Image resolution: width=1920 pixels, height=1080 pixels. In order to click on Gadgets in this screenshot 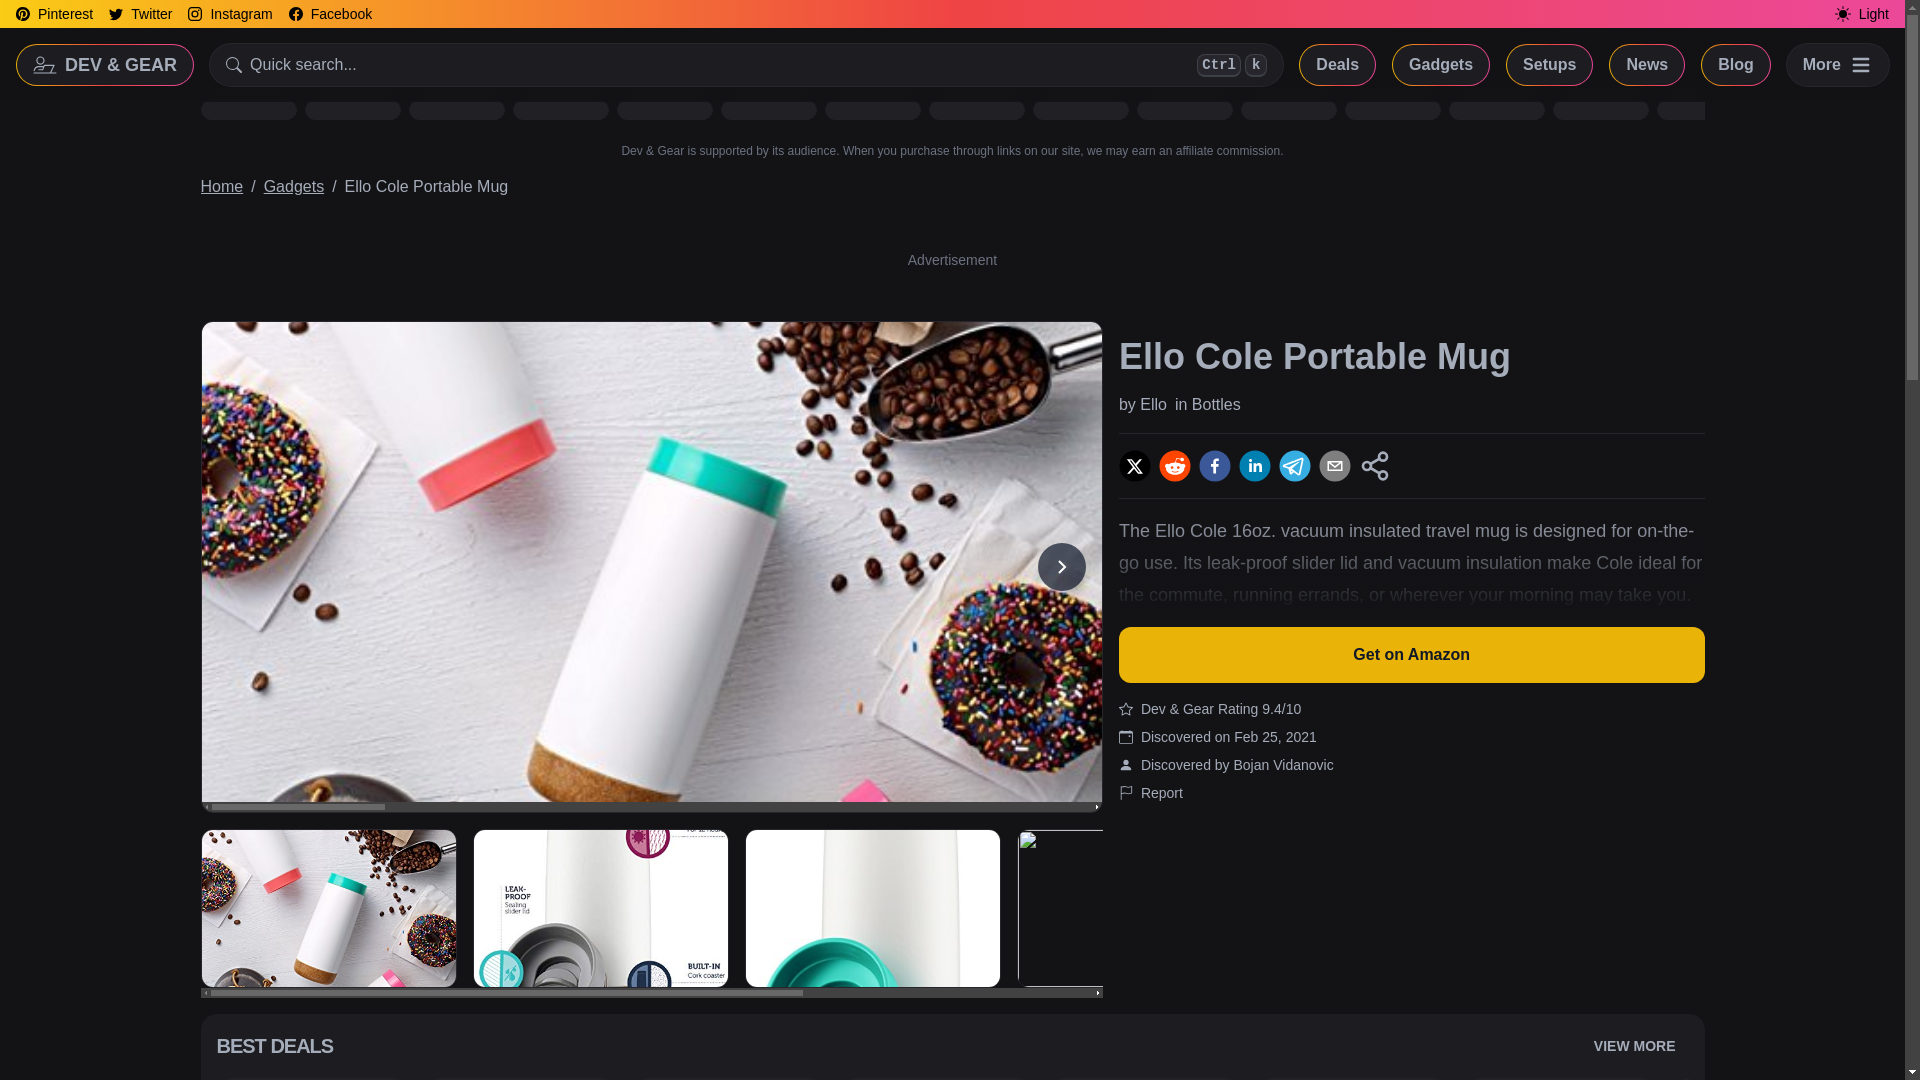, I will do `click(294, 186)`.